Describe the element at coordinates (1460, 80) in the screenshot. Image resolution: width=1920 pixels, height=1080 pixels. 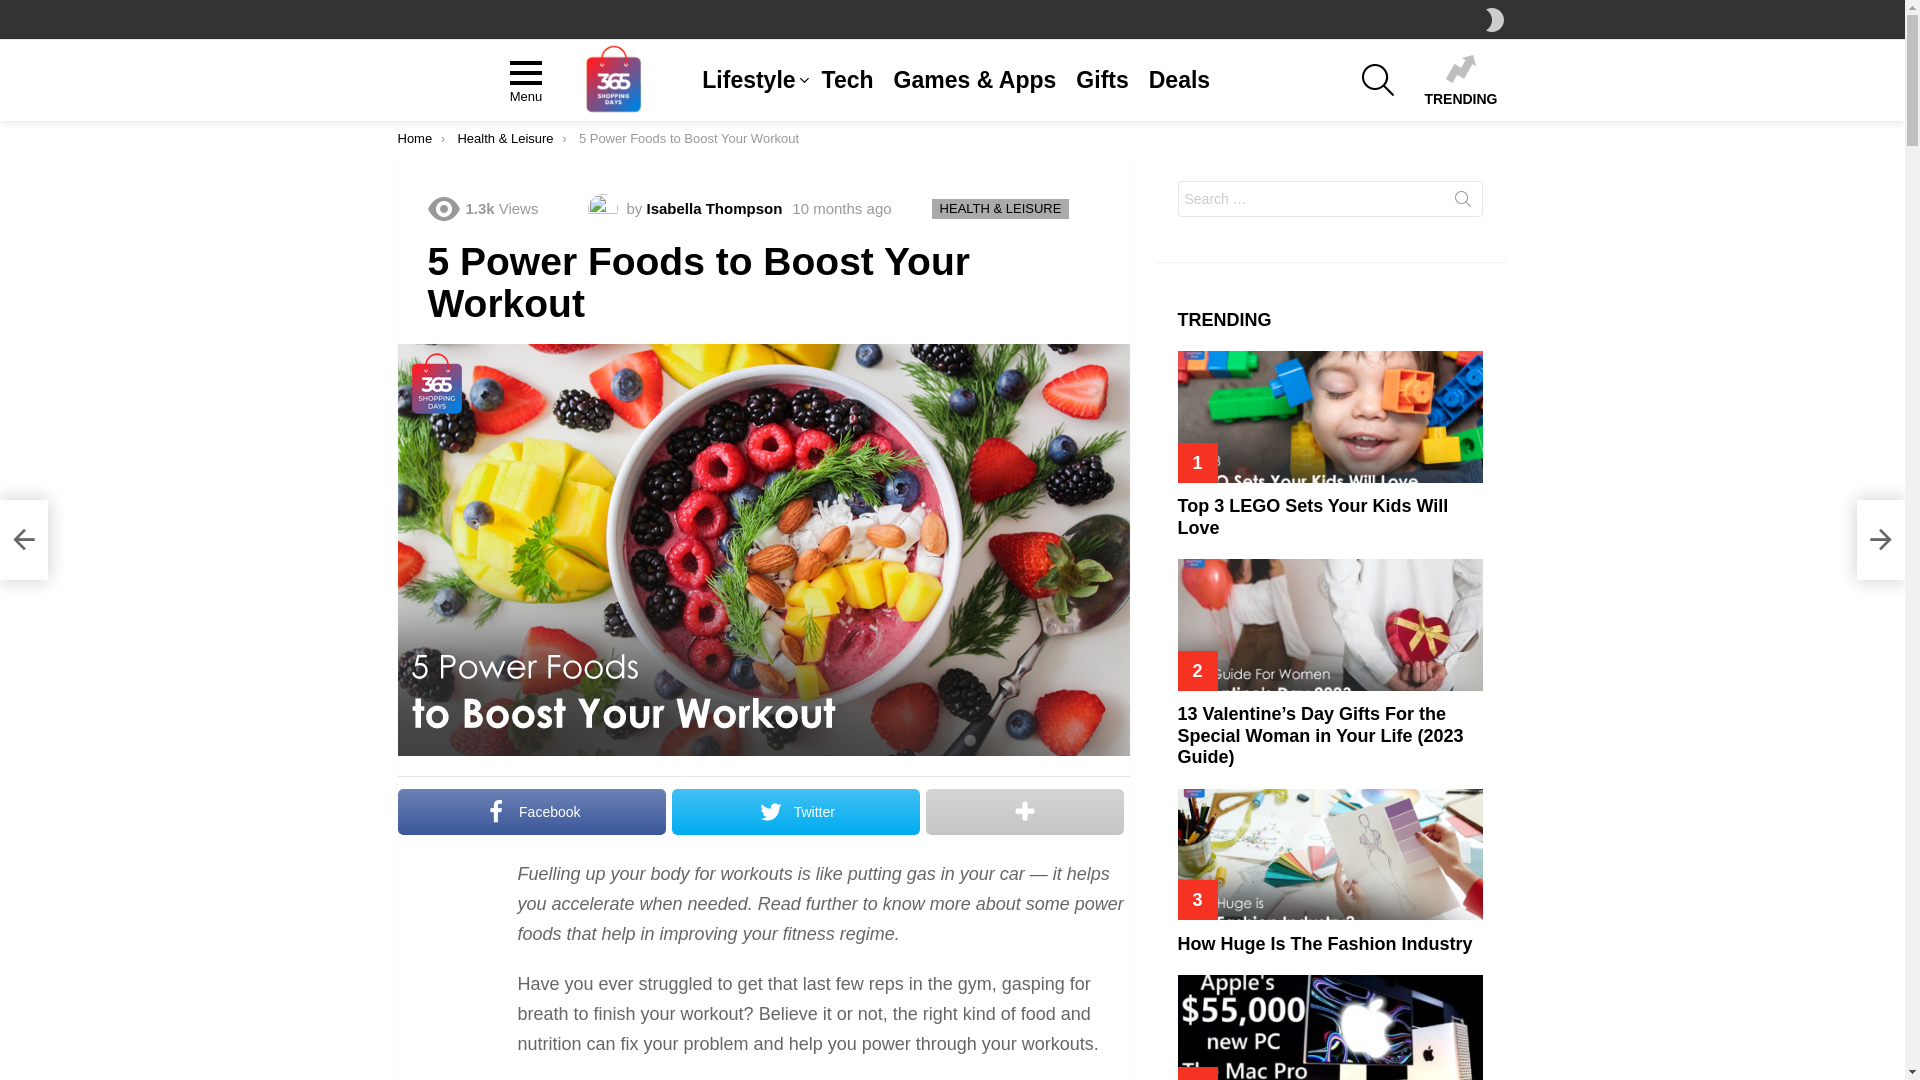
I see `TRENDING` at that location.